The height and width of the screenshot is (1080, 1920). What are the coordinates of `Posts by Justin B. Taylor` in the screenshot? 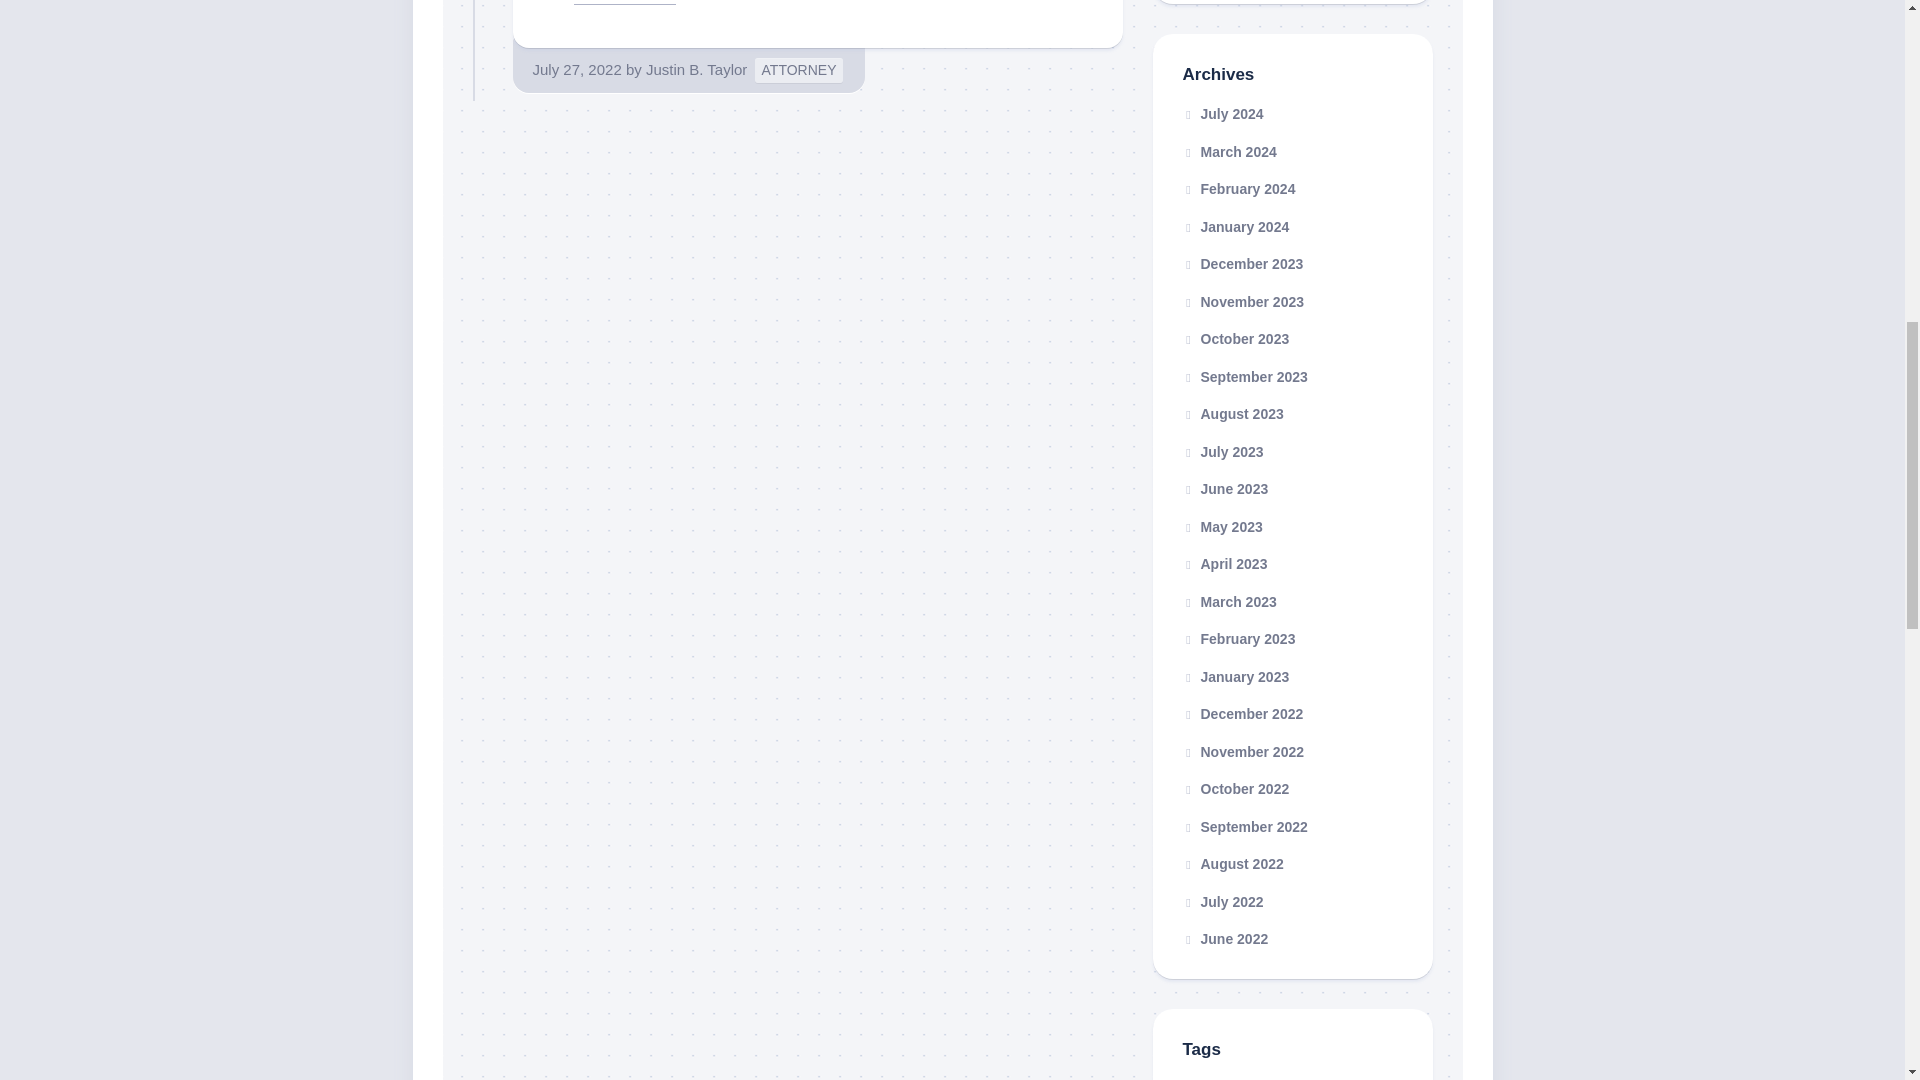 It's located at (696, 68).